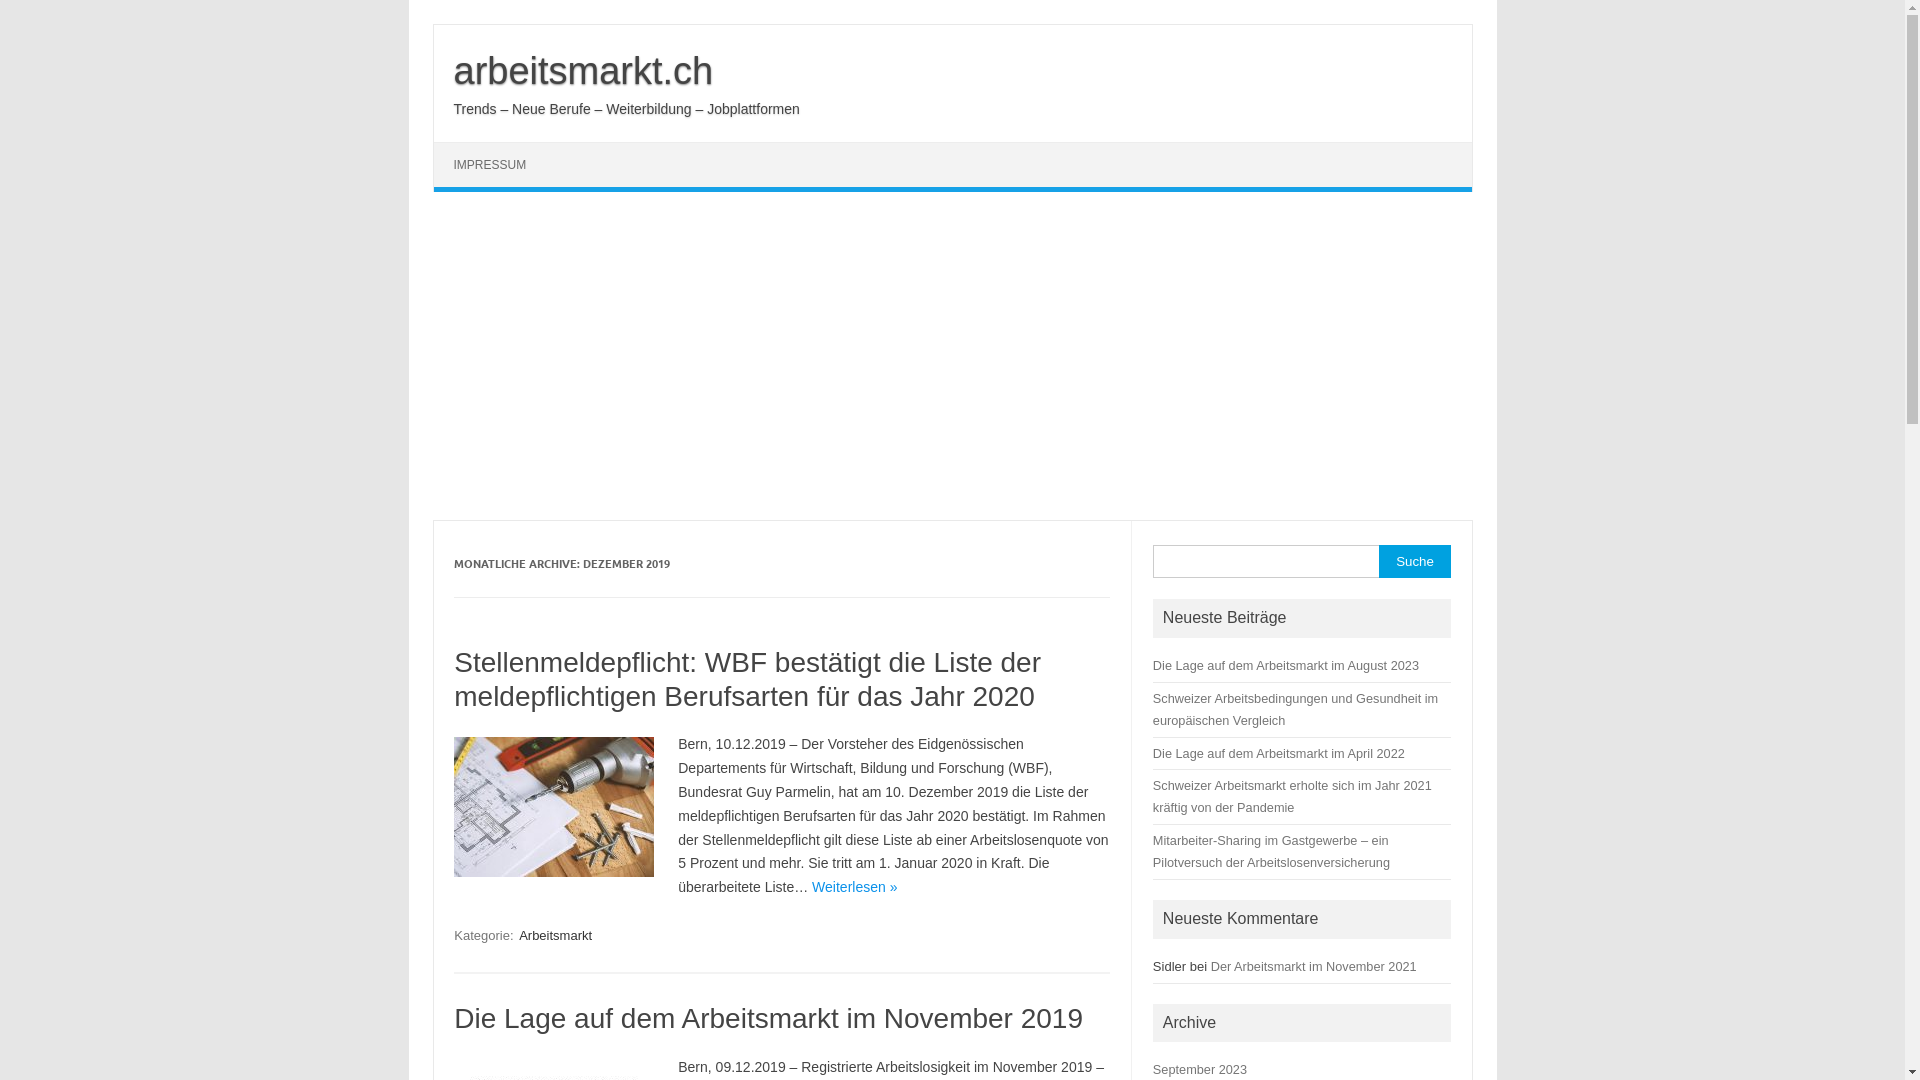  What do you see at coordinates (490, 164) in the screenshot?
I see `IMPRESSUM` at bounding box center [490, 164].